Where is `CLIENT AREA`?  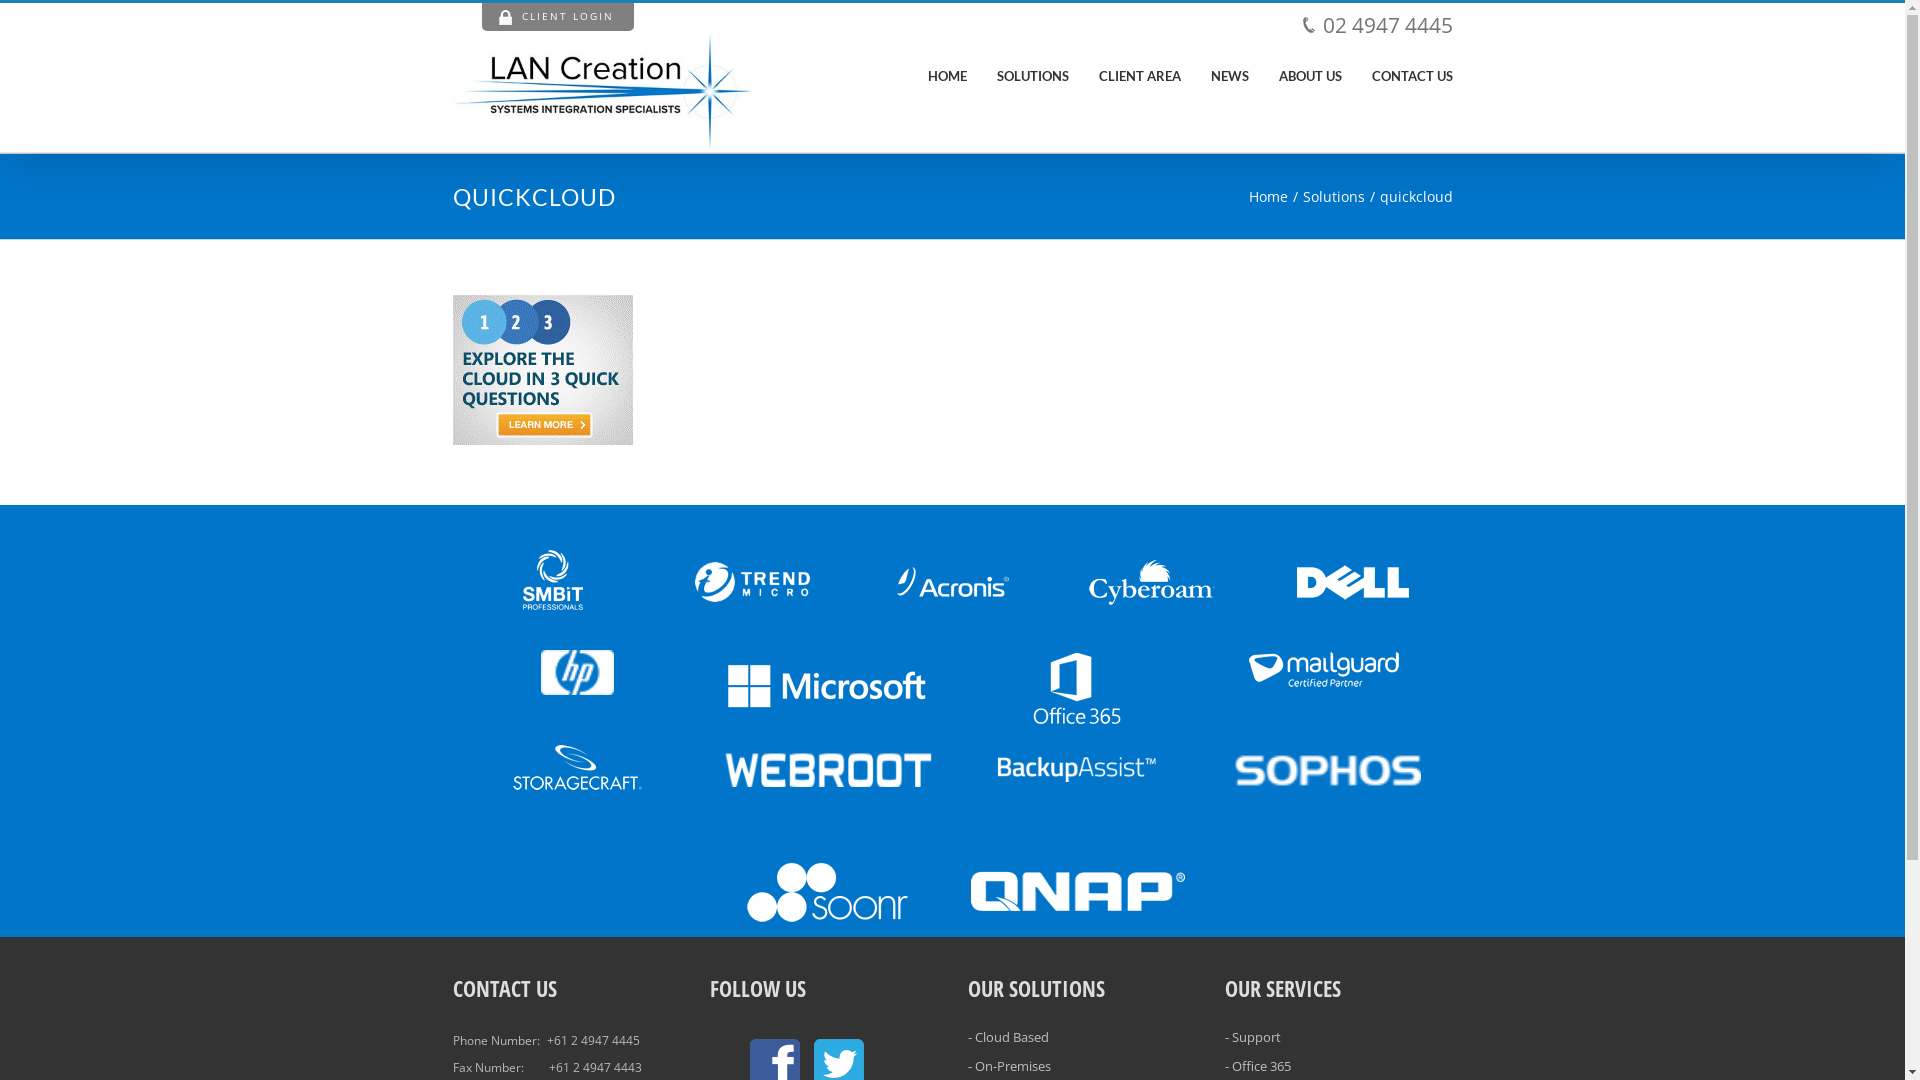
CLIENT AREA is located at coordinates (1139, 75).